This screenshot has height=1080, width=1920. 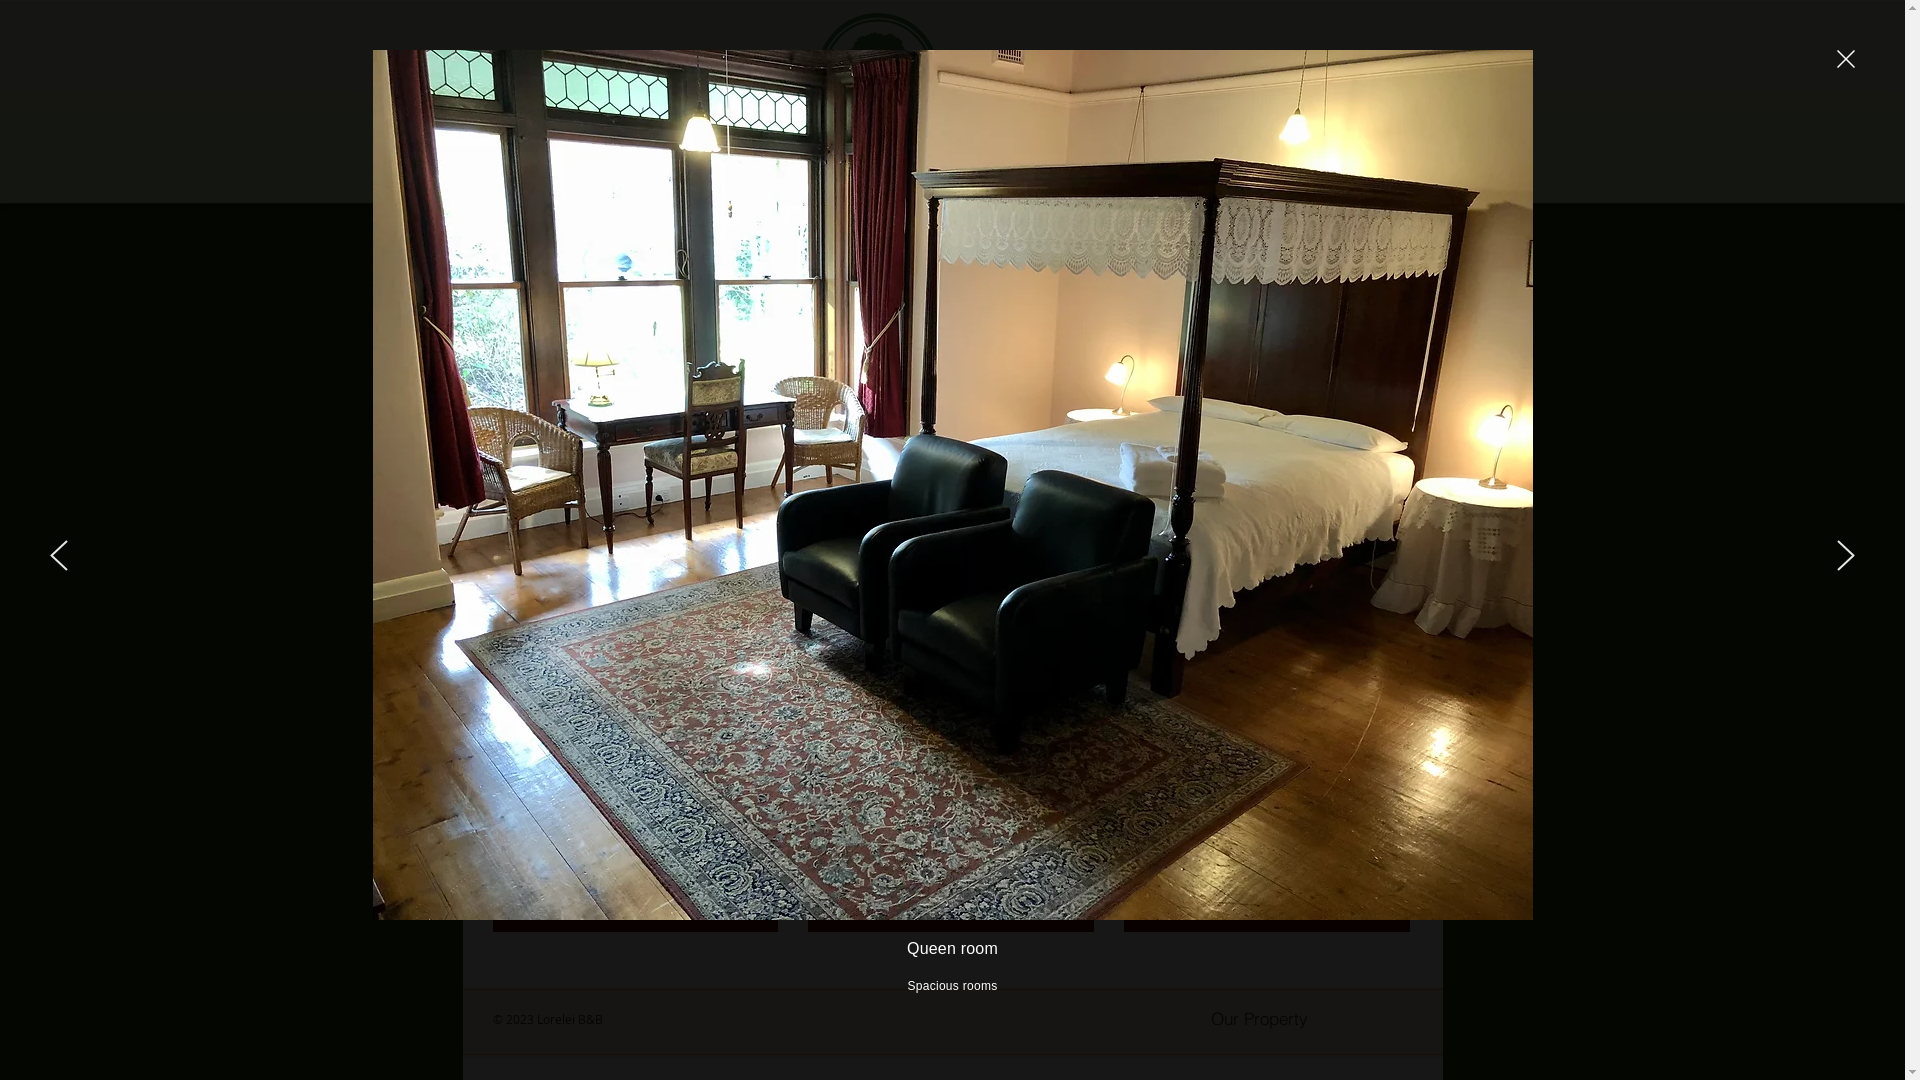 What do you see at coordinates (1320, 172) in the screenshot?
I see `Location` at bounding box center [1320, 172].